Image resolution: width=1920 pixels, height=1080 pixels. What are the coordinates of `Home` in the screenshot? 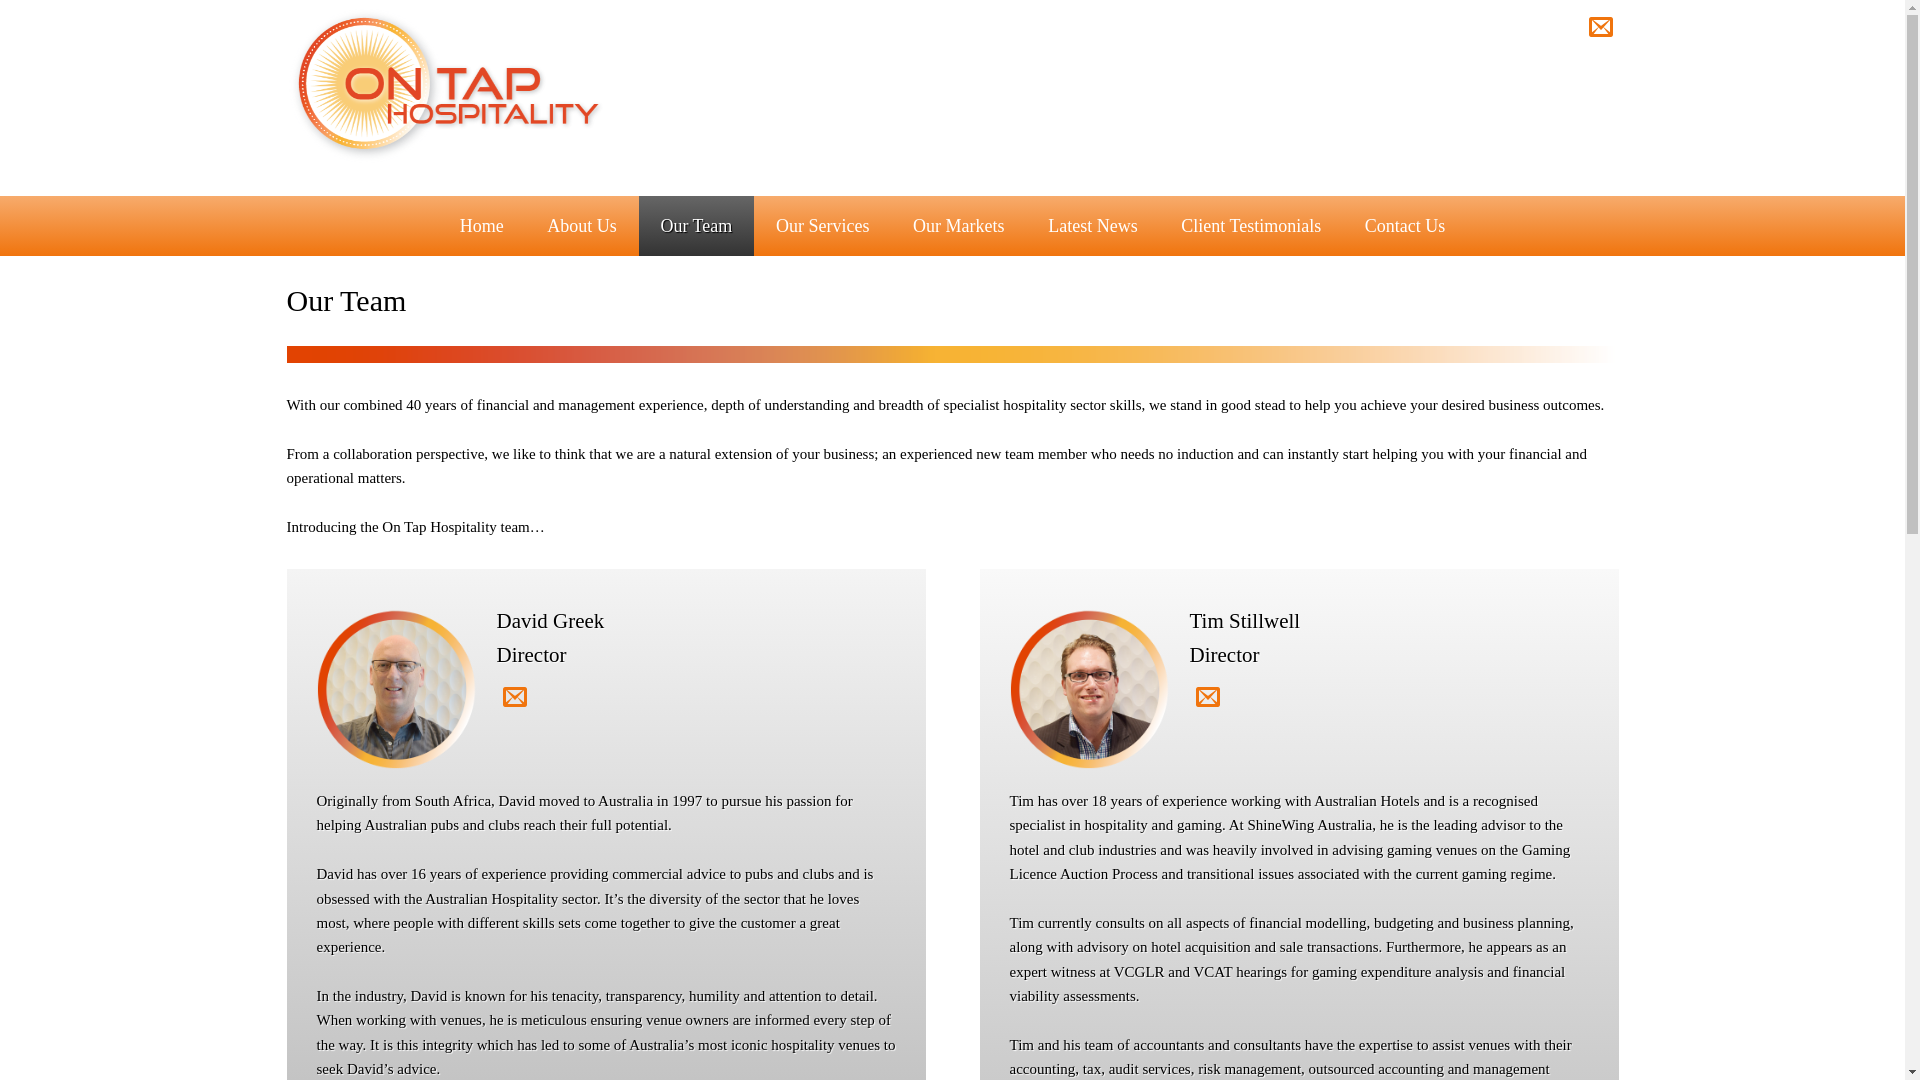 It's located at (482, 226).